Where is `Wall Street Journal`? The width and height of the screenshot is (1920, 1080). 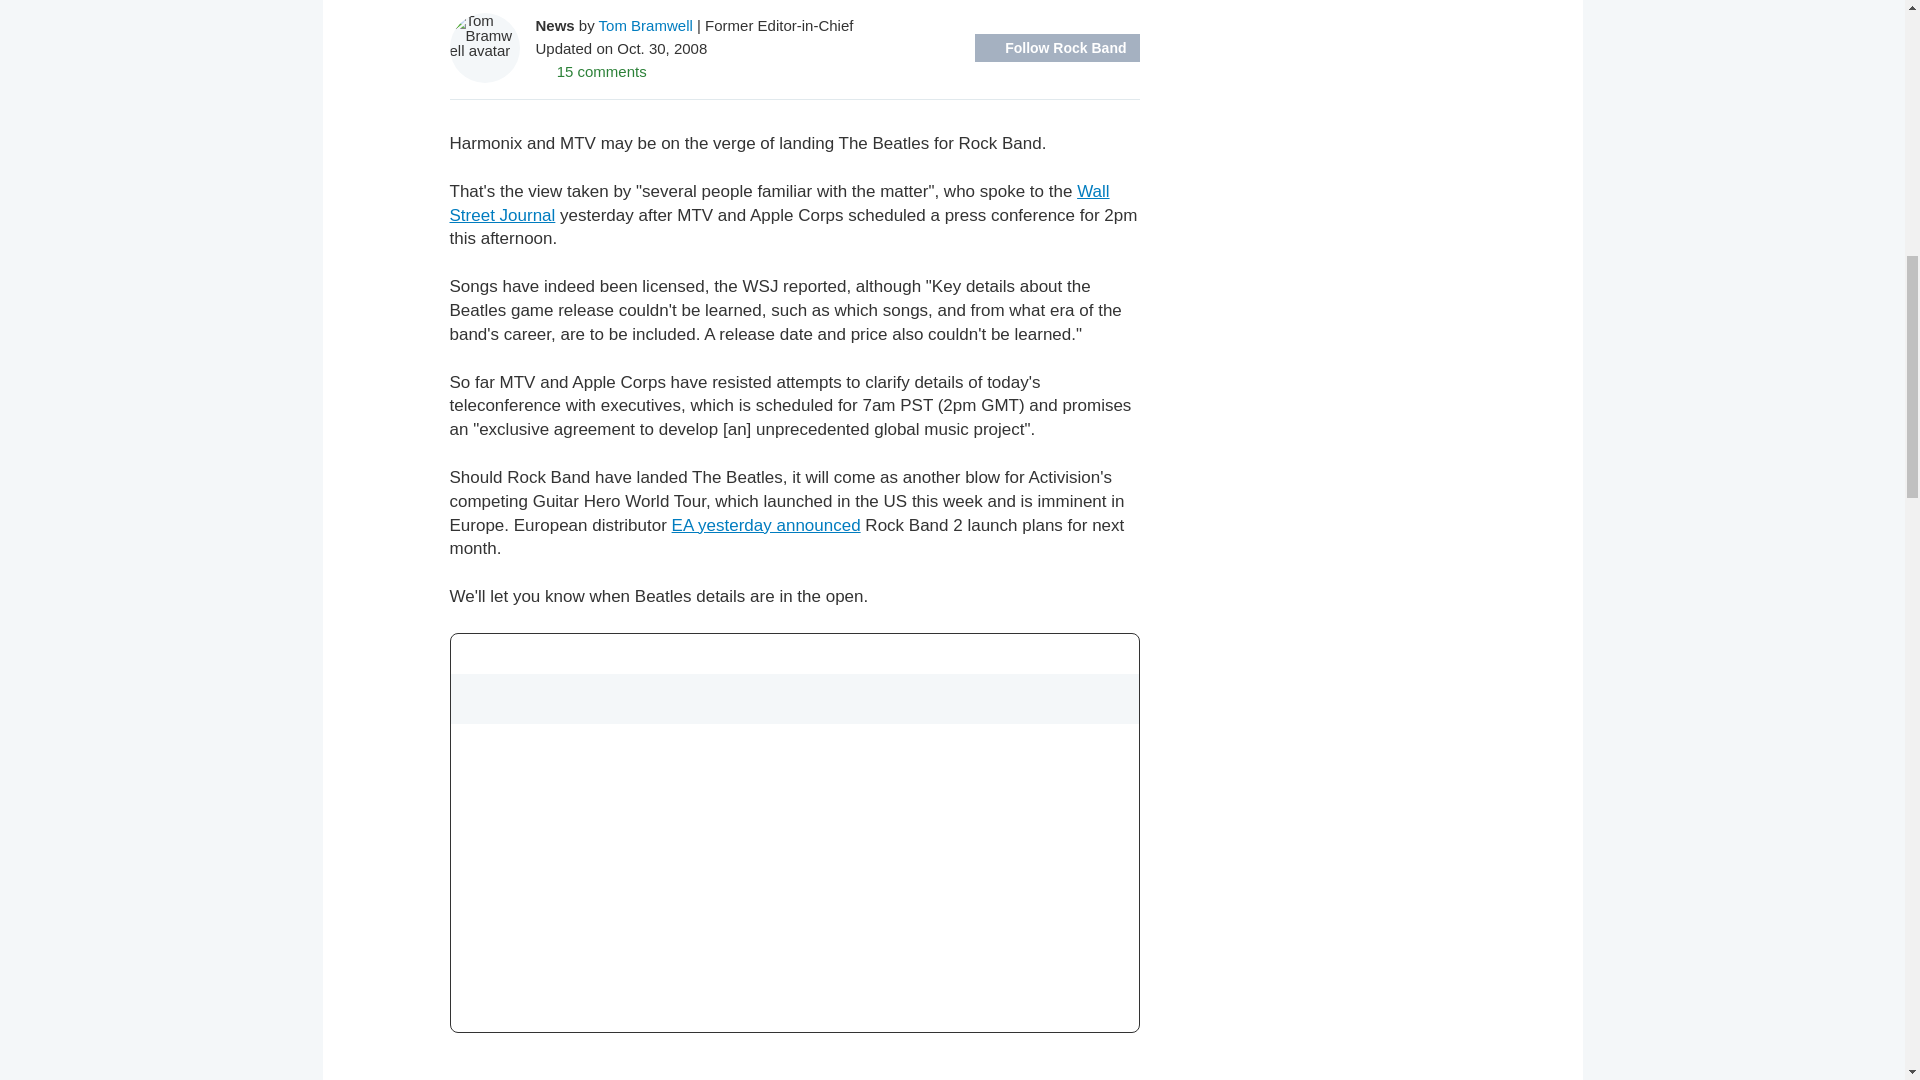
Wall Street Journal is located at coordinates (779, 203).